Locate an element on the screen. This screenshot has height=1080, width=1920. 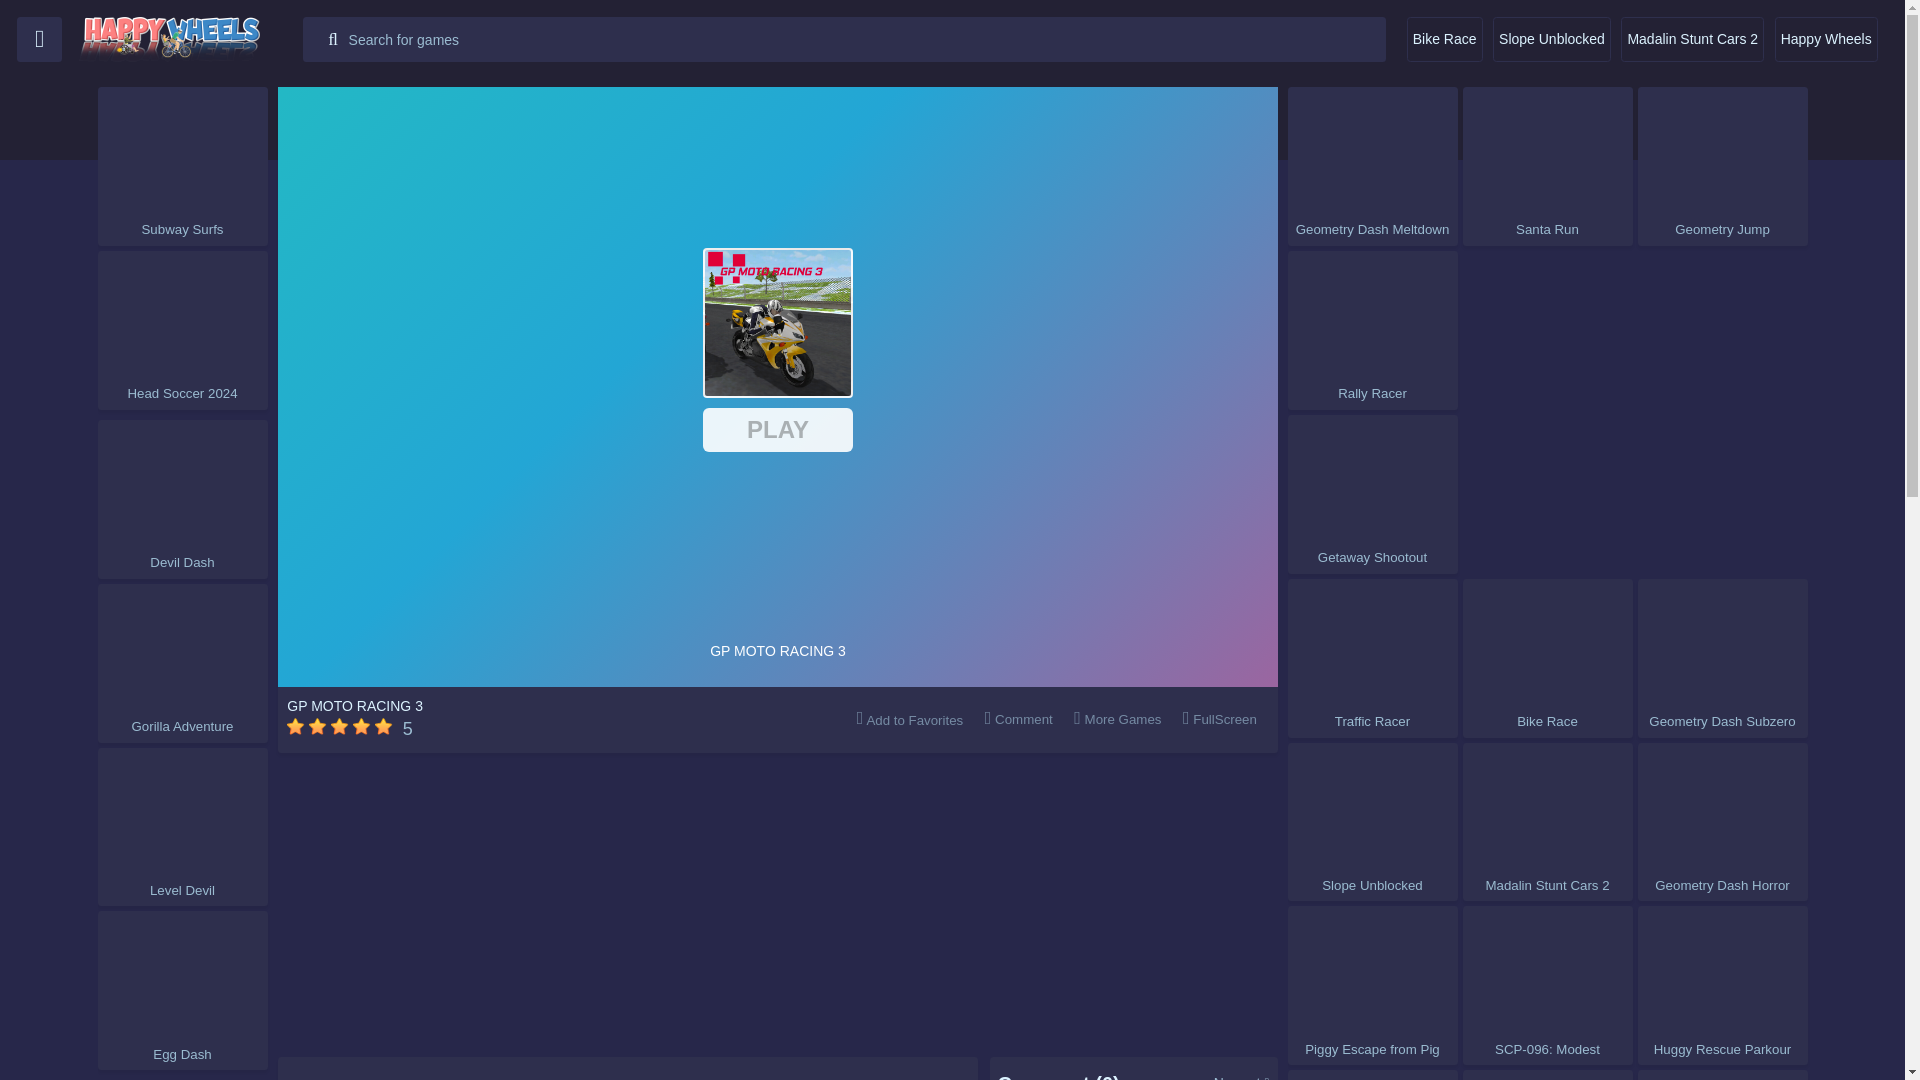
Bike Race is located at coordinates (1444, 40).